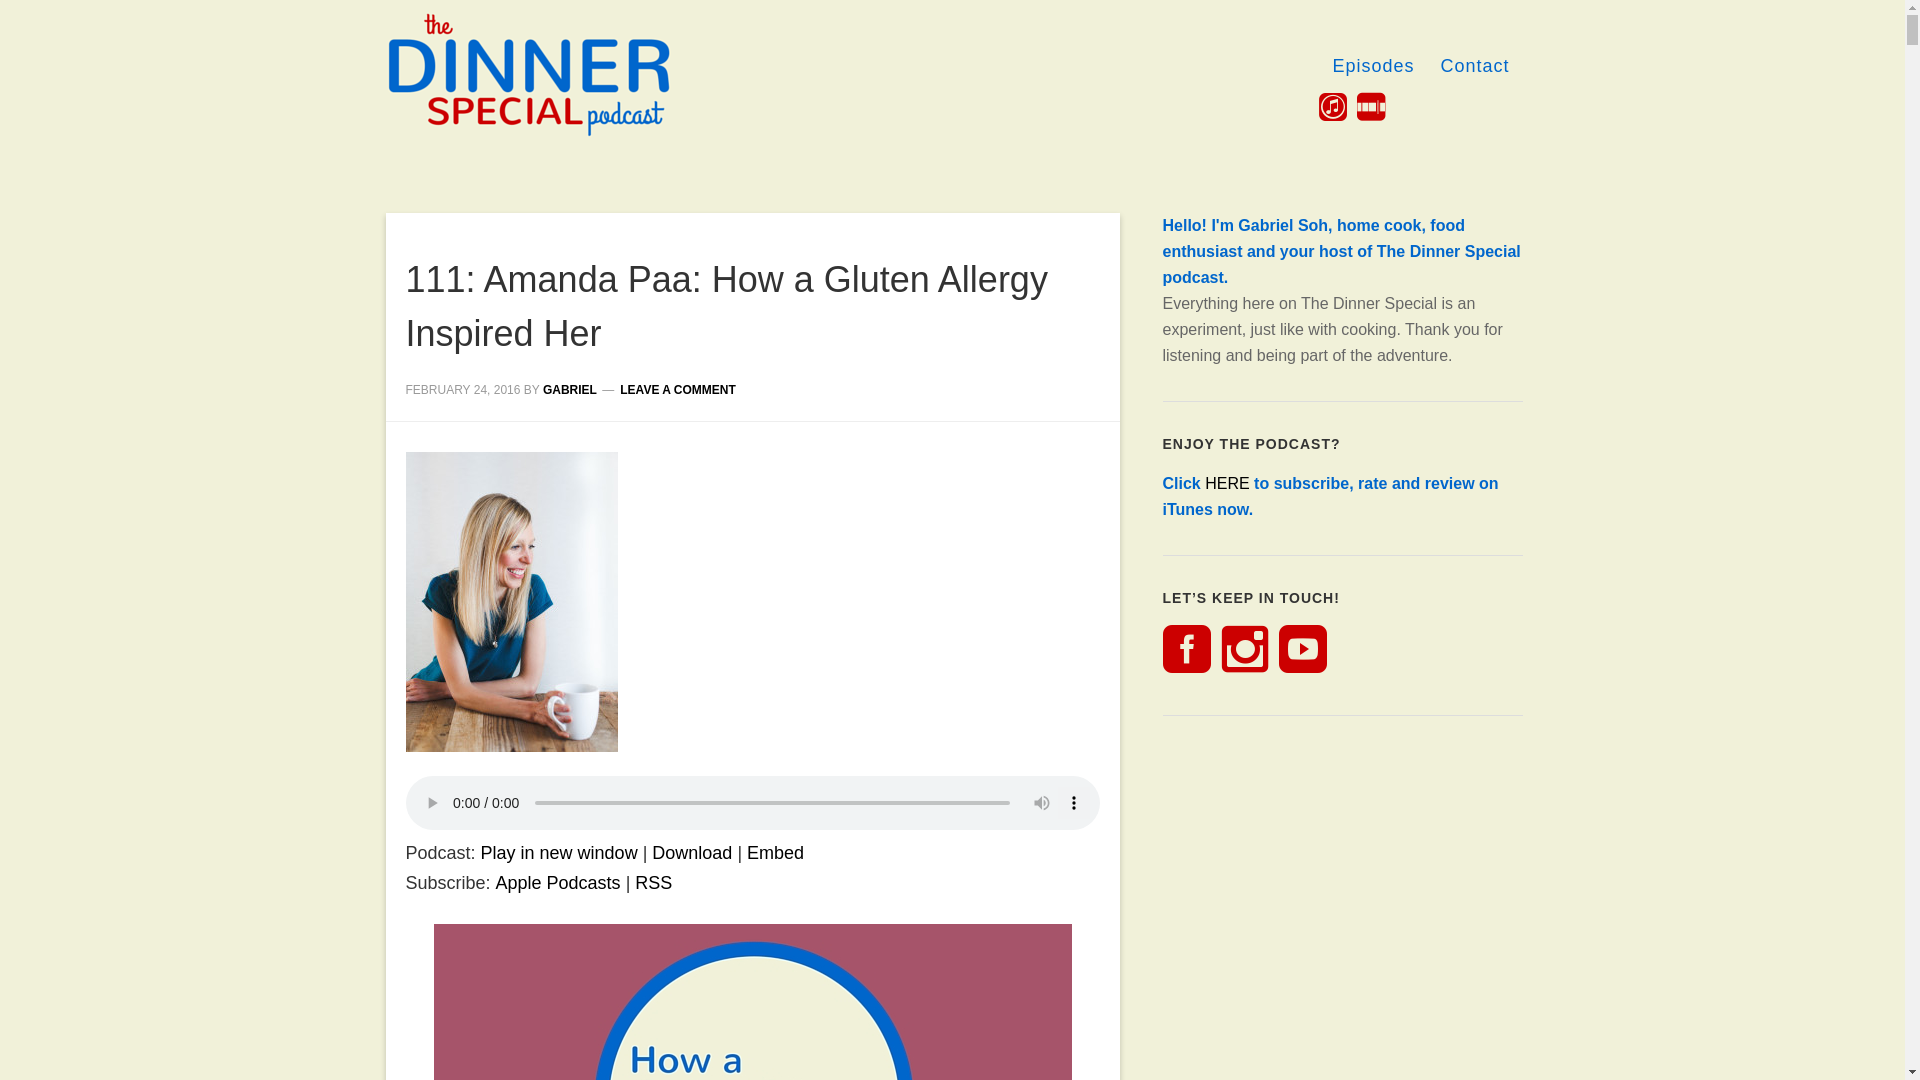 The height and width of the screenshot is (1080, 1920). Describe the element at coordinates (654, 882) in the screenshot. I see `Subscribe via RSS` at that location.